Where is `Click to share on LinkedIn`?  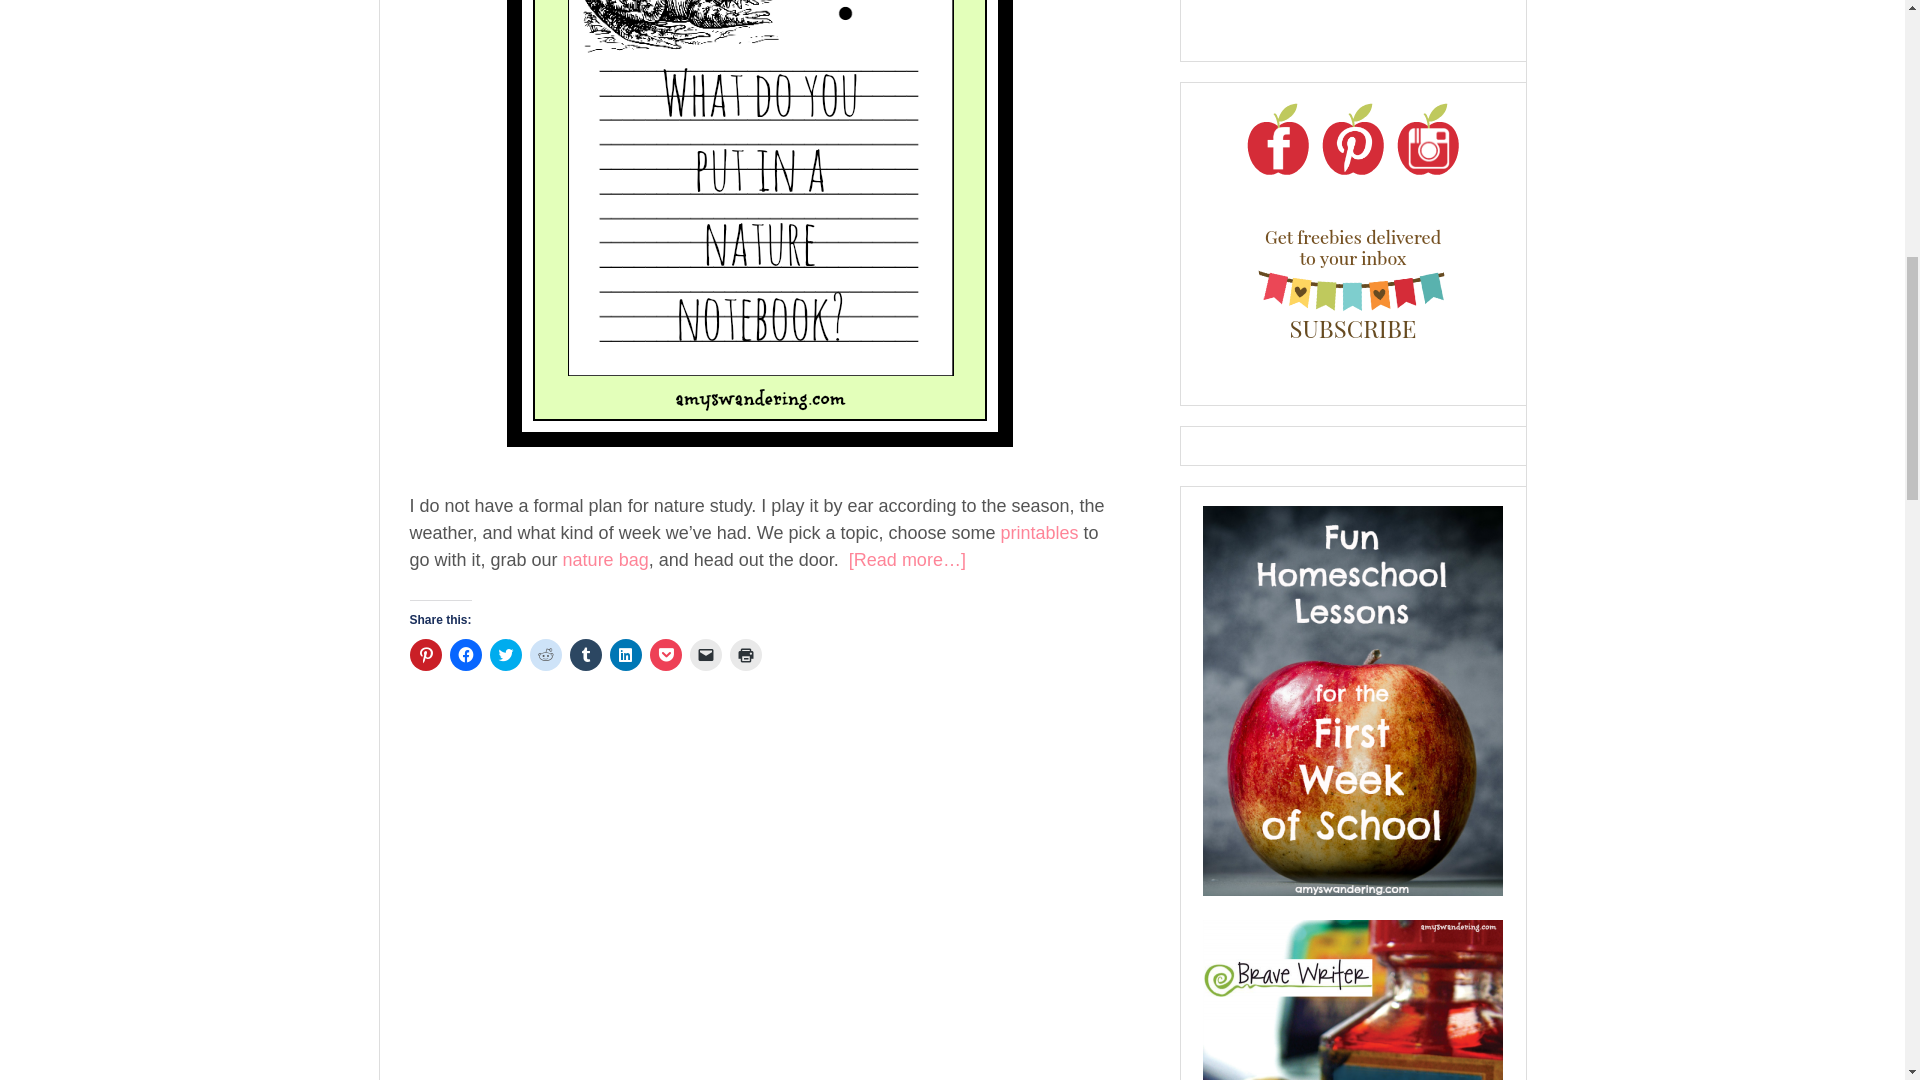
Click to share on LinkedIn is located at coordinates (626, 654).